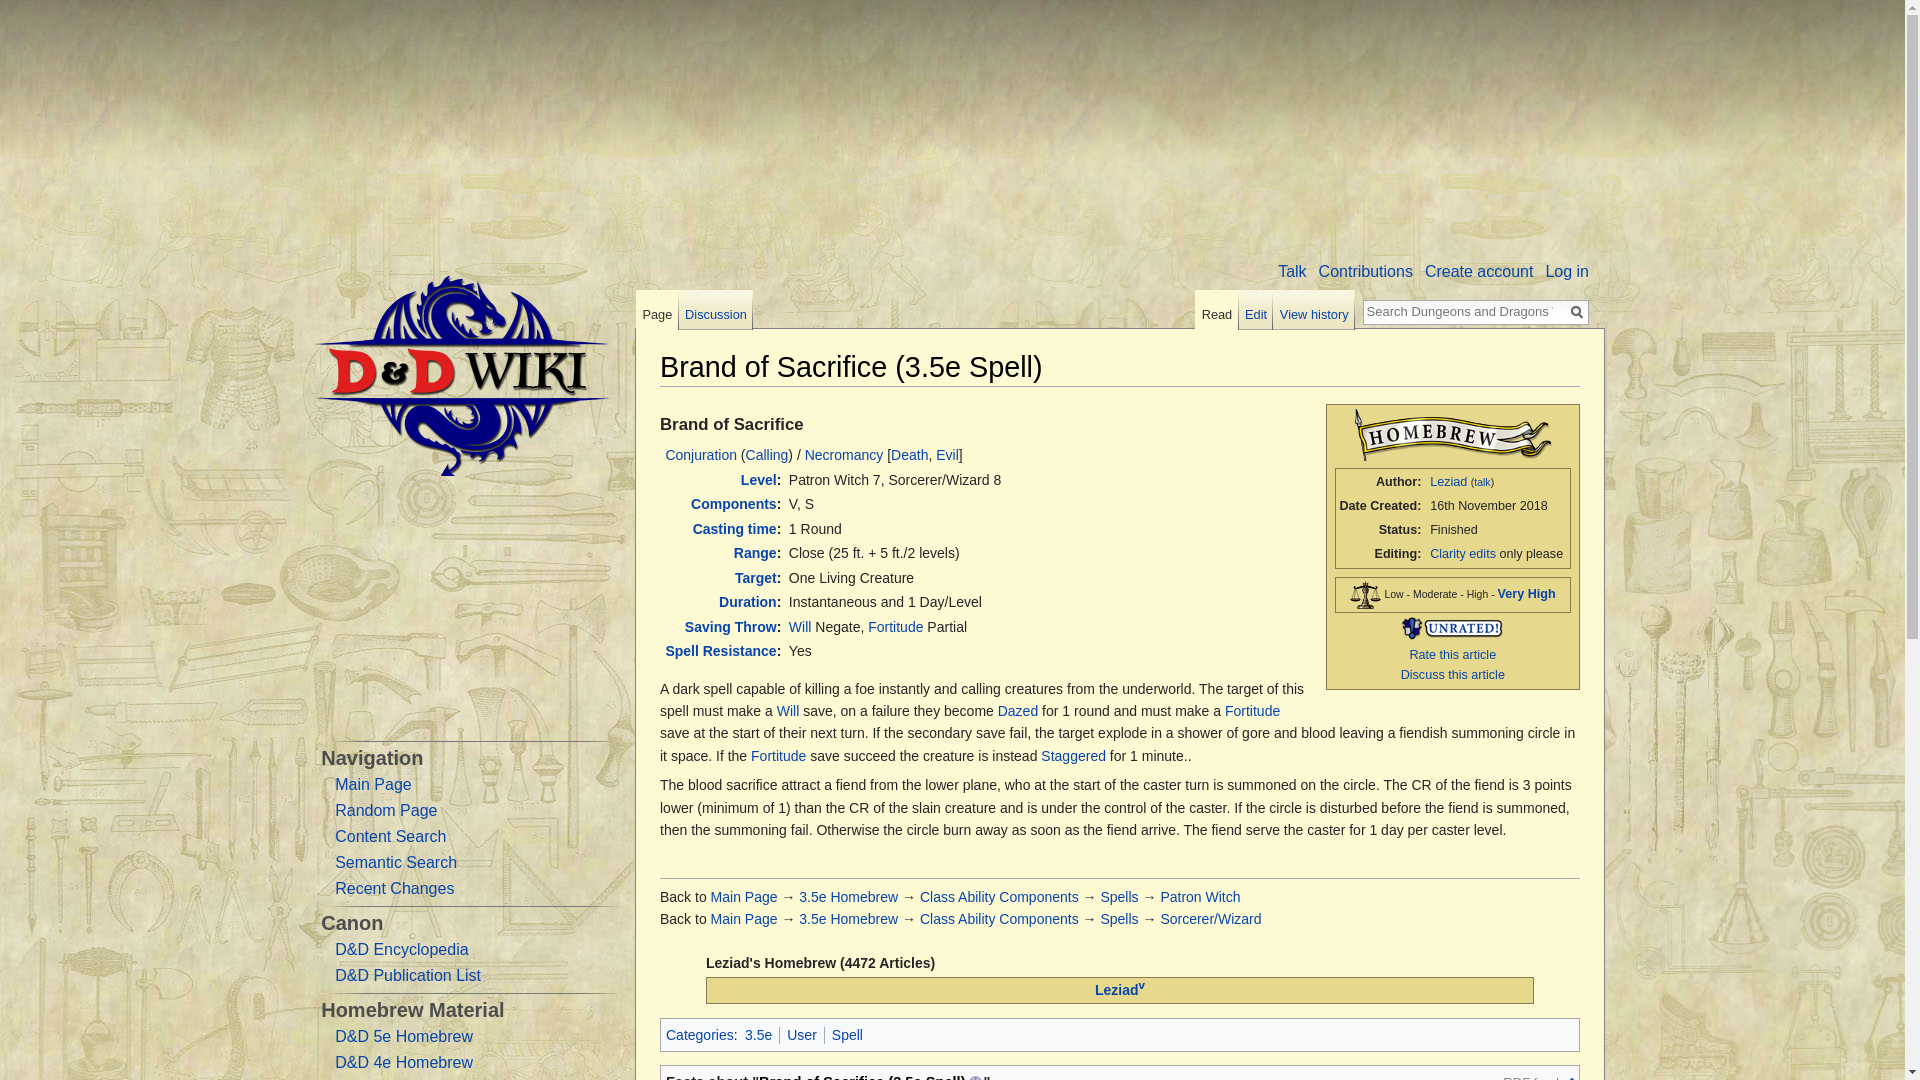  Describe the element at coordinates (848, 918) in the screenshot. I see `3.5e Homebrew` at that location.